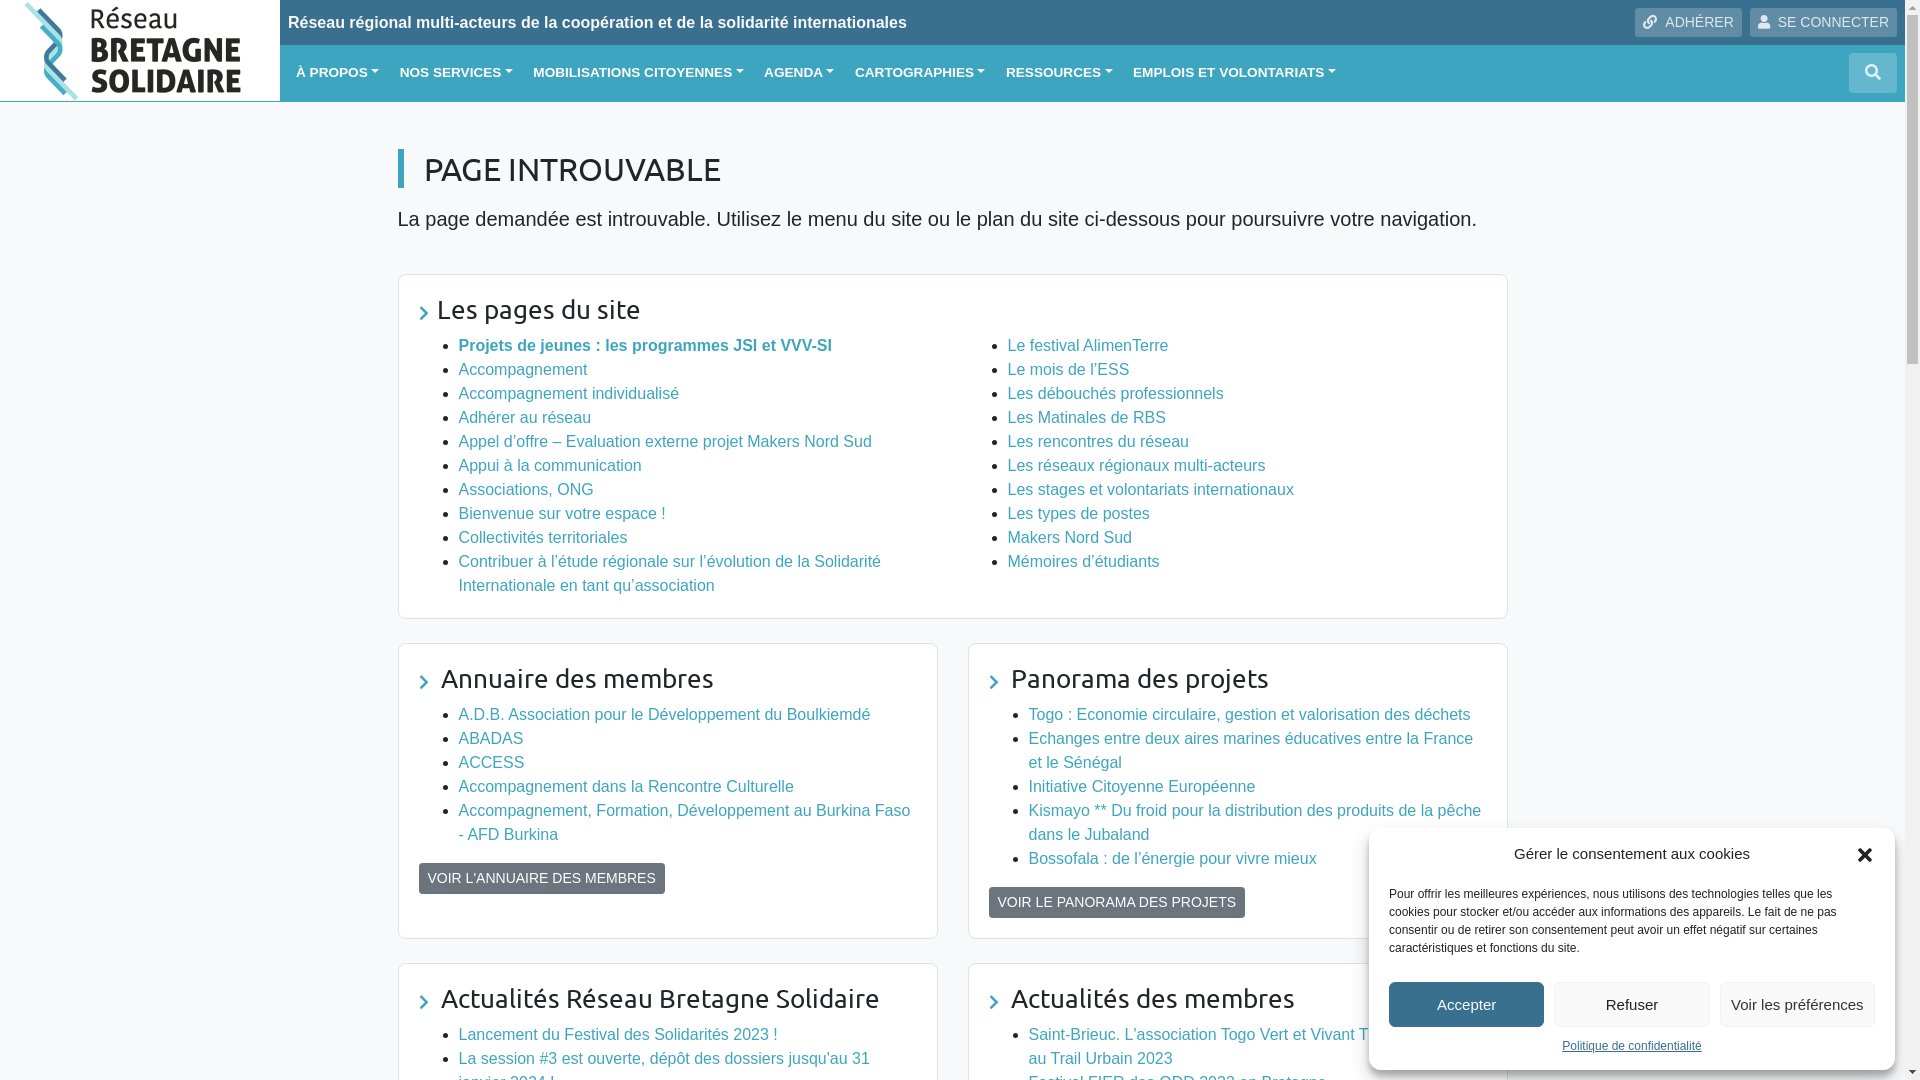 The image size is (1920, 1080). What do you see at coordinates (1088, 346) in the screenshot?
I see `Le festival AlimenTerre` at bounding box center [1088, 346].